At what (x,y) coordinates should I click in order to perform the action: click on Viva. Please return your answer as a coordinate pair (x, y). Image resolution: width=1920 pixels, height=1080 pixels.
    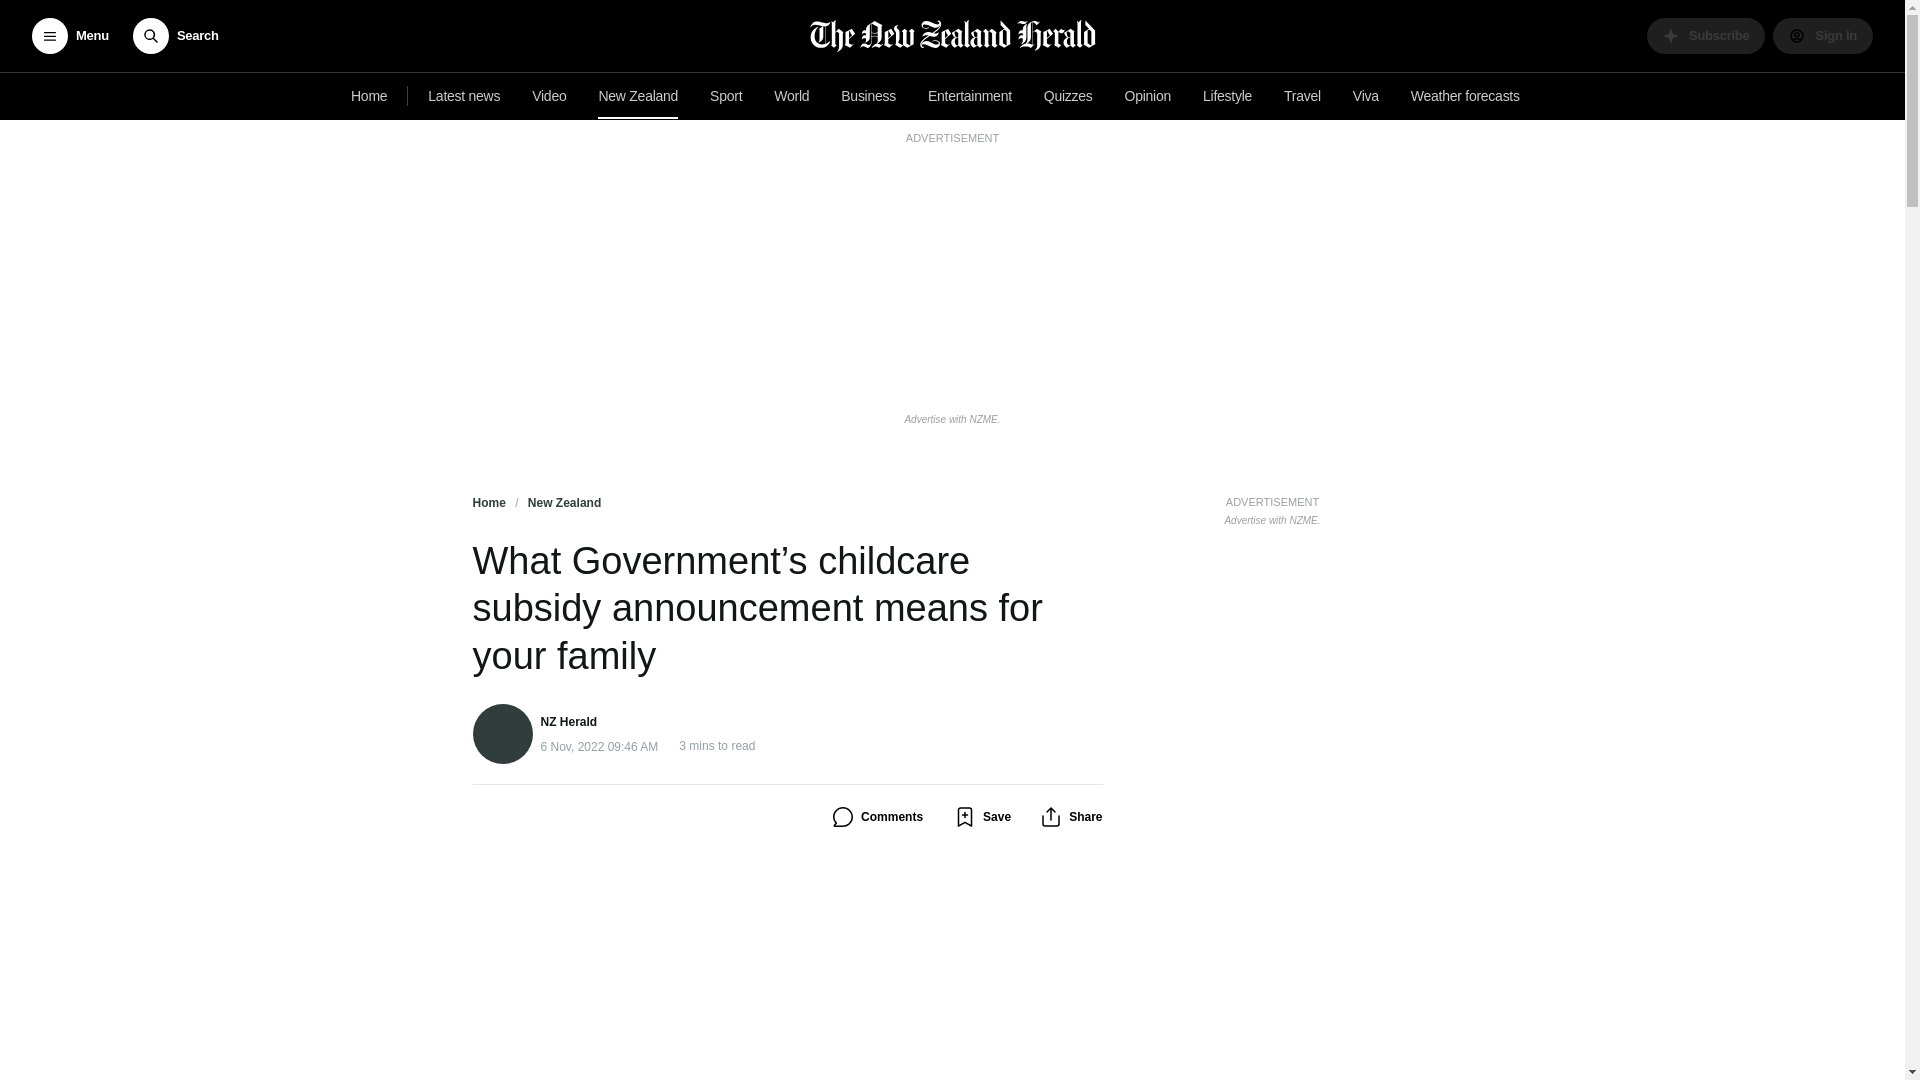
    Looking at the image, I should click on (464, 96).